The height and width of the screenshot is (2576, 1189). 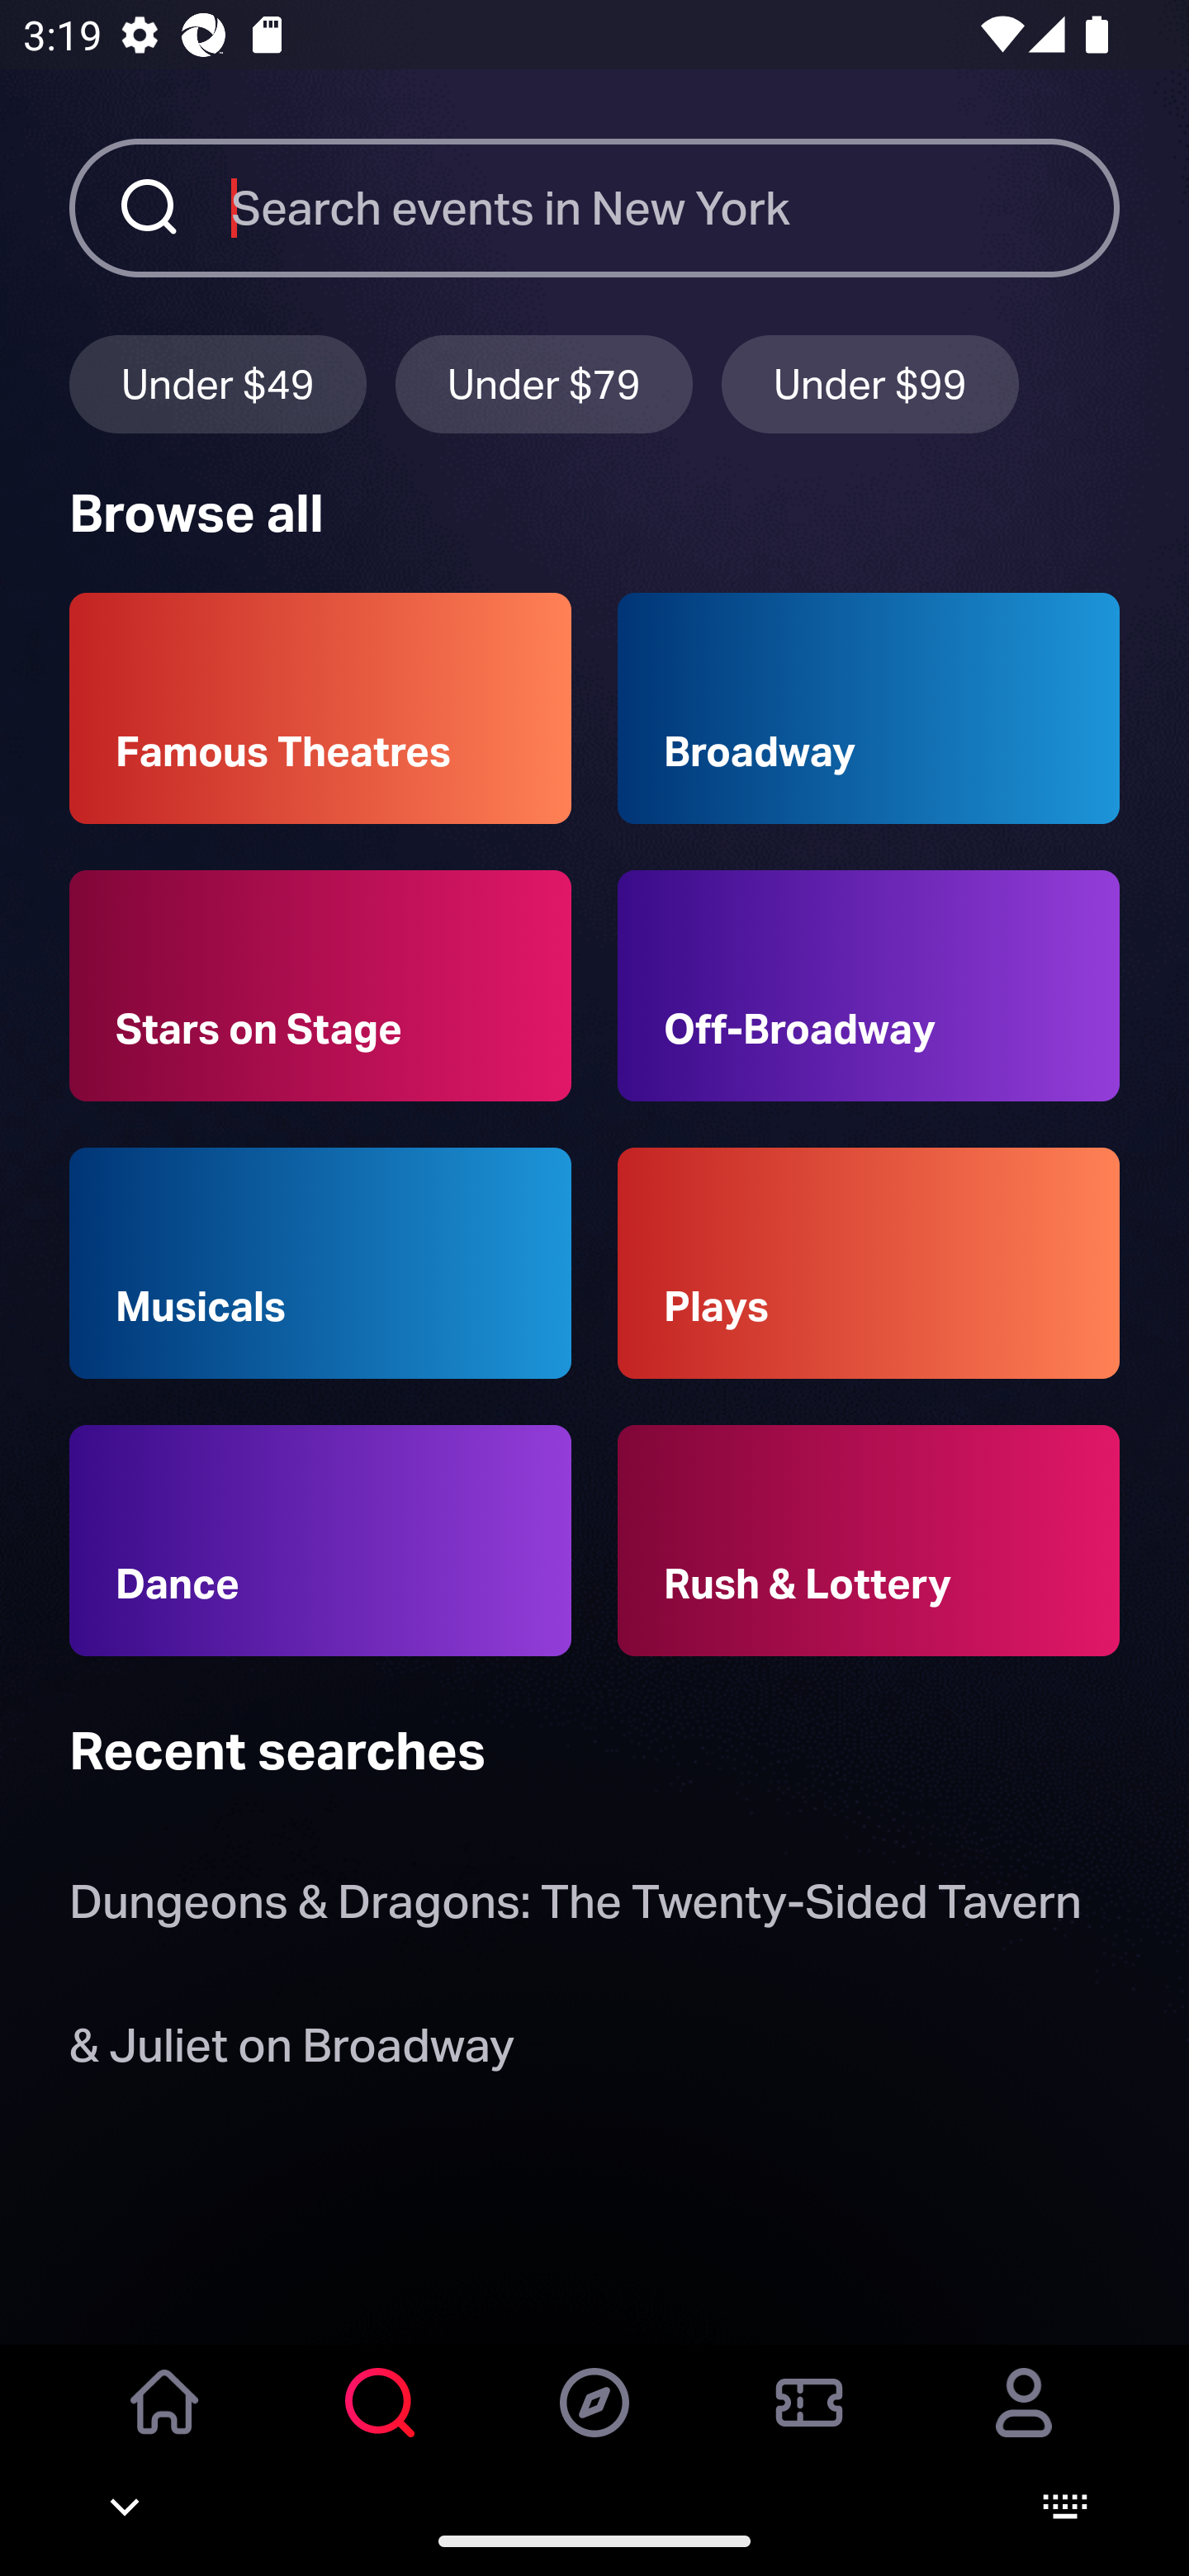 What do you see at coordinates (1024, 2425) in the screenshot?
I see `Account` at bounding box center [1024, 2425].